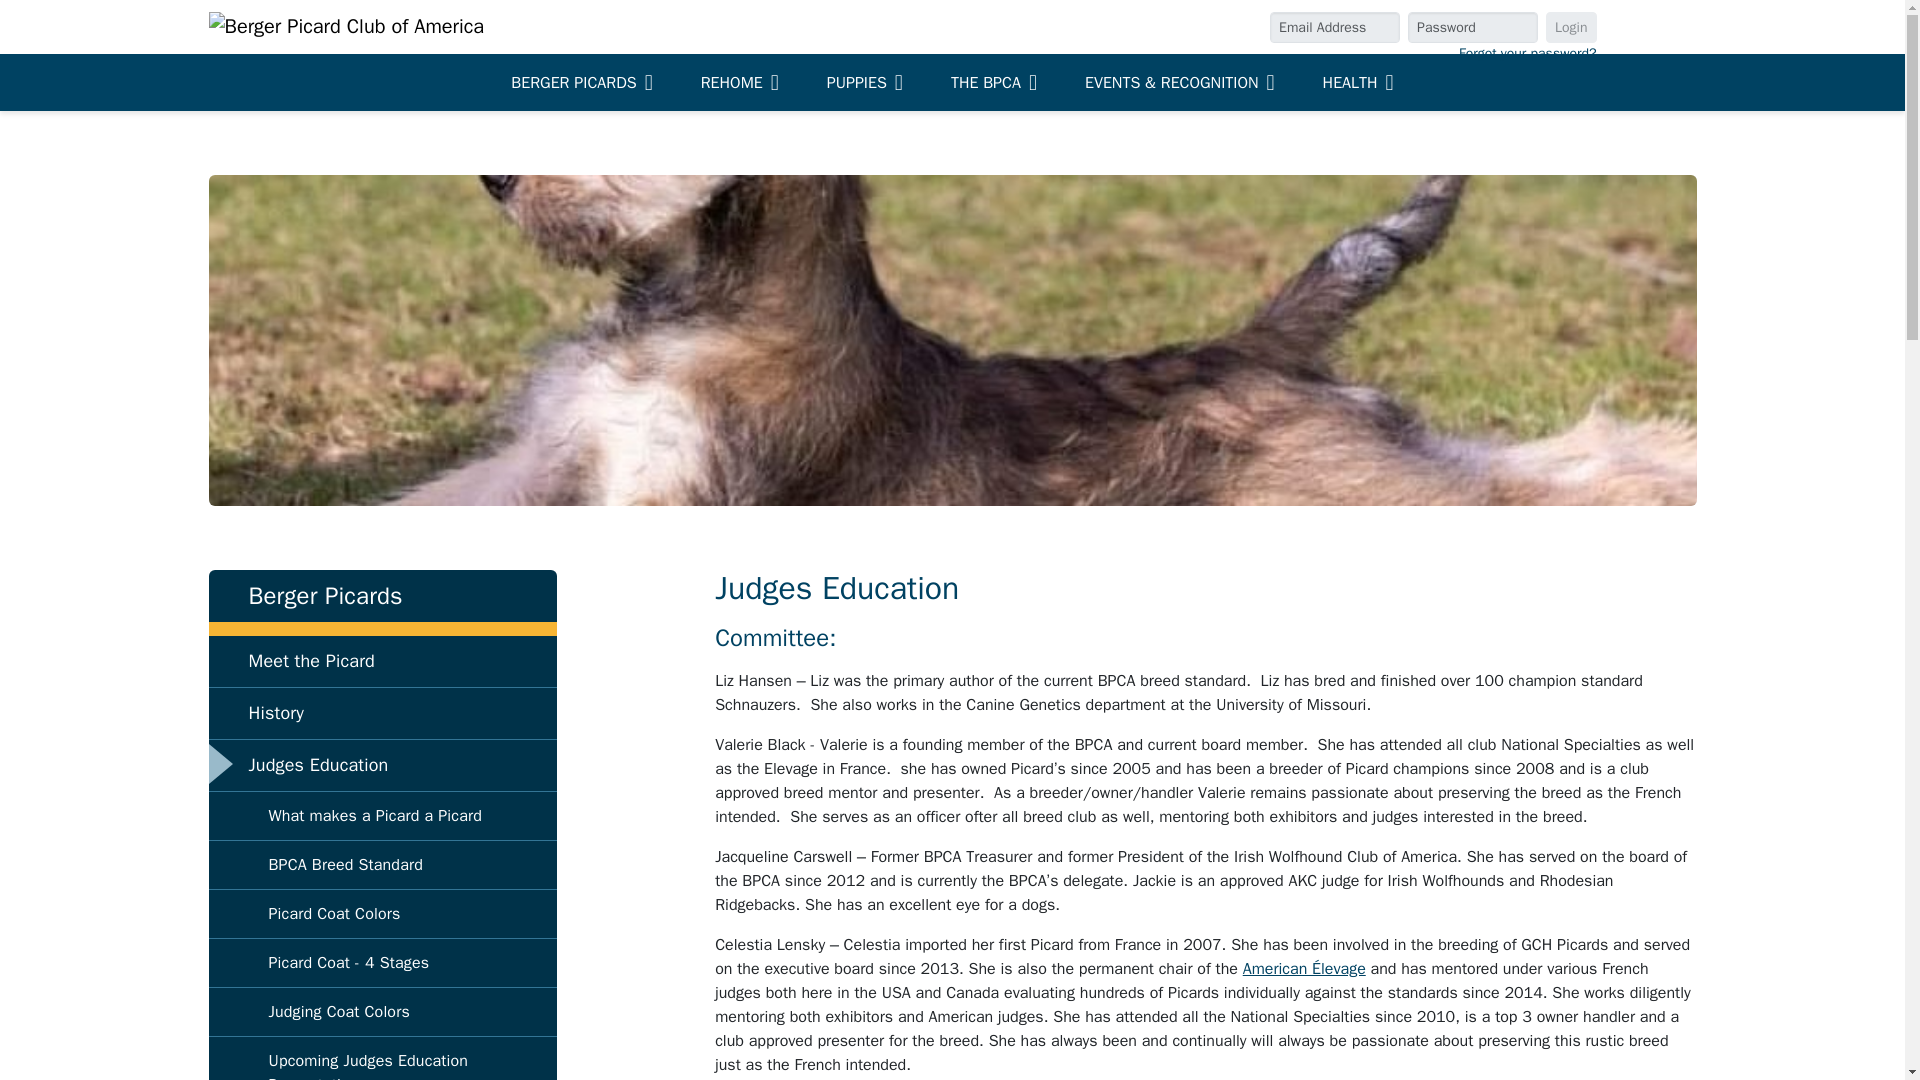 This screenshot has width=1920, height=1080. Describe the element at coordinates (1570, 27) in the screenshot. I see `Login` at that location.